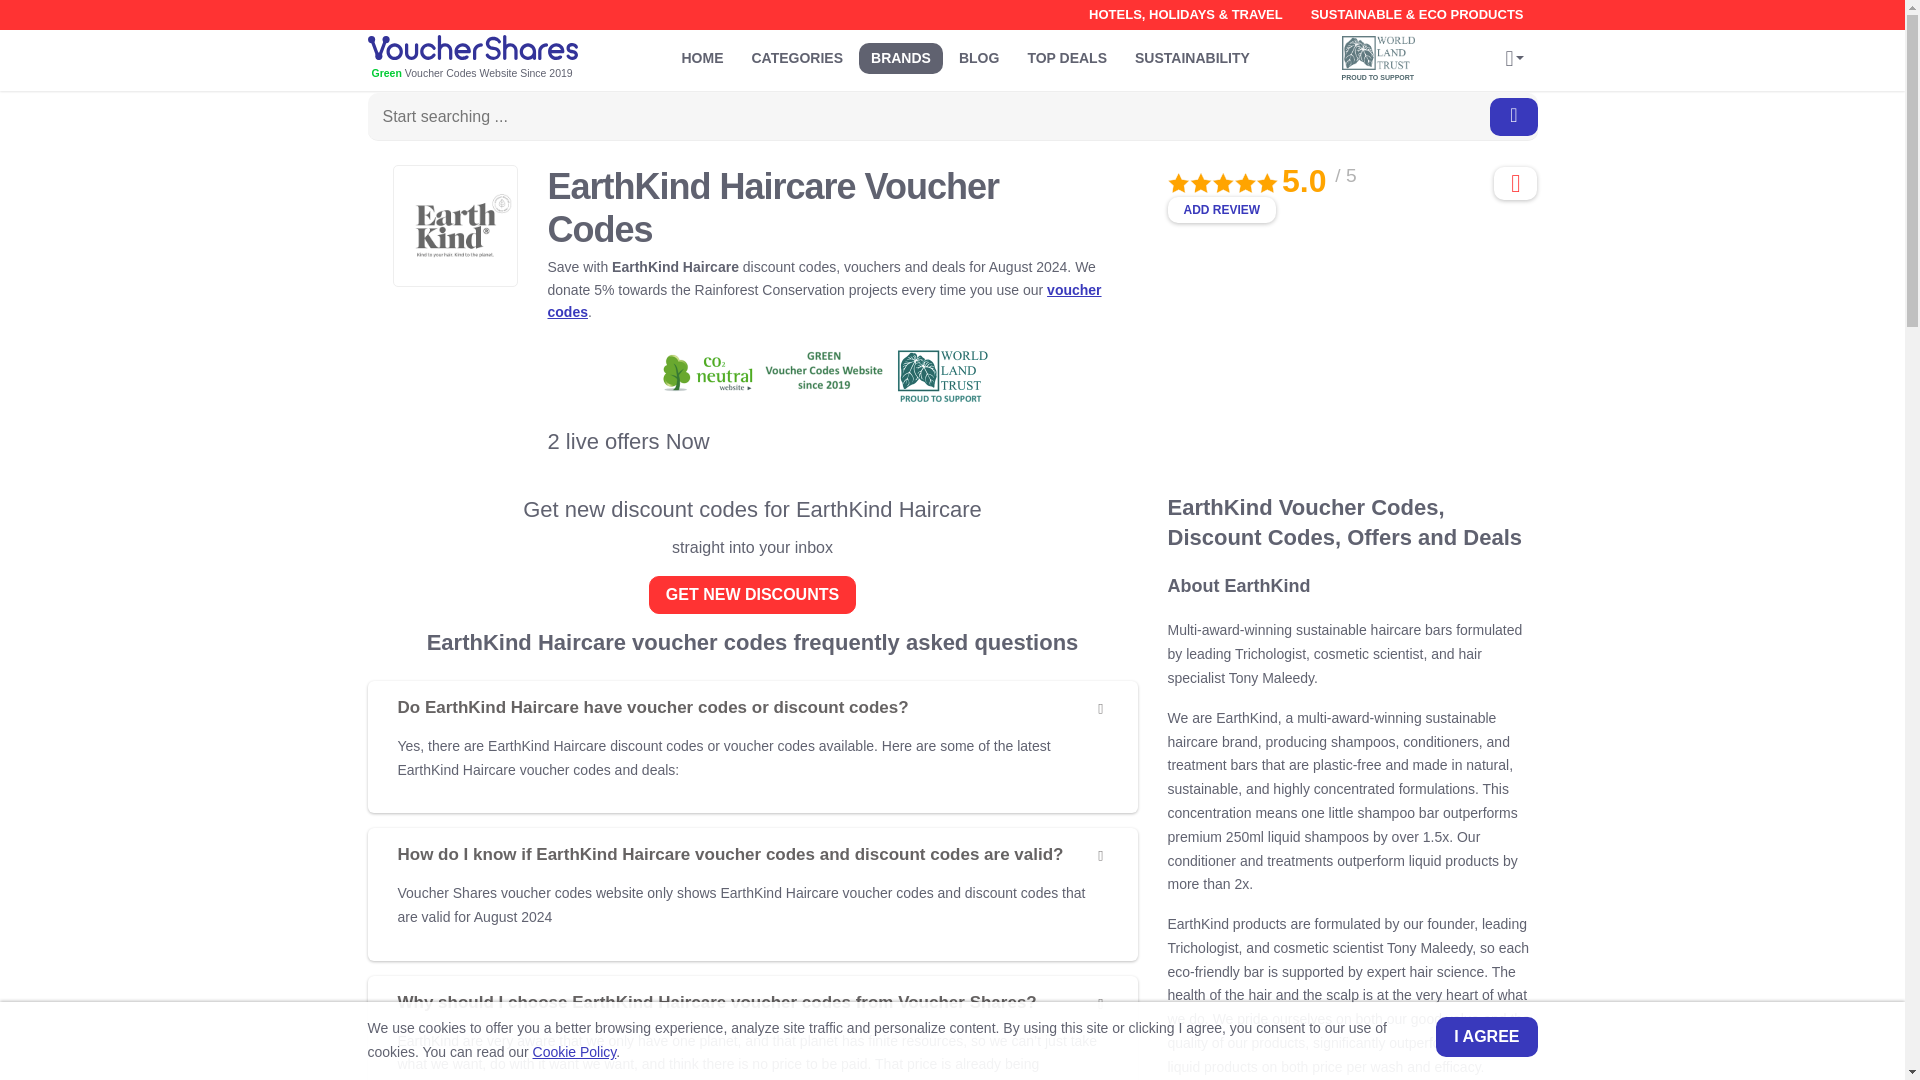 The width and height of the screenshot is (1920, 1080). What do you see at coordinates (978, 58) in the screenshot?
I see `Blog` at bounding box center [978, 58].